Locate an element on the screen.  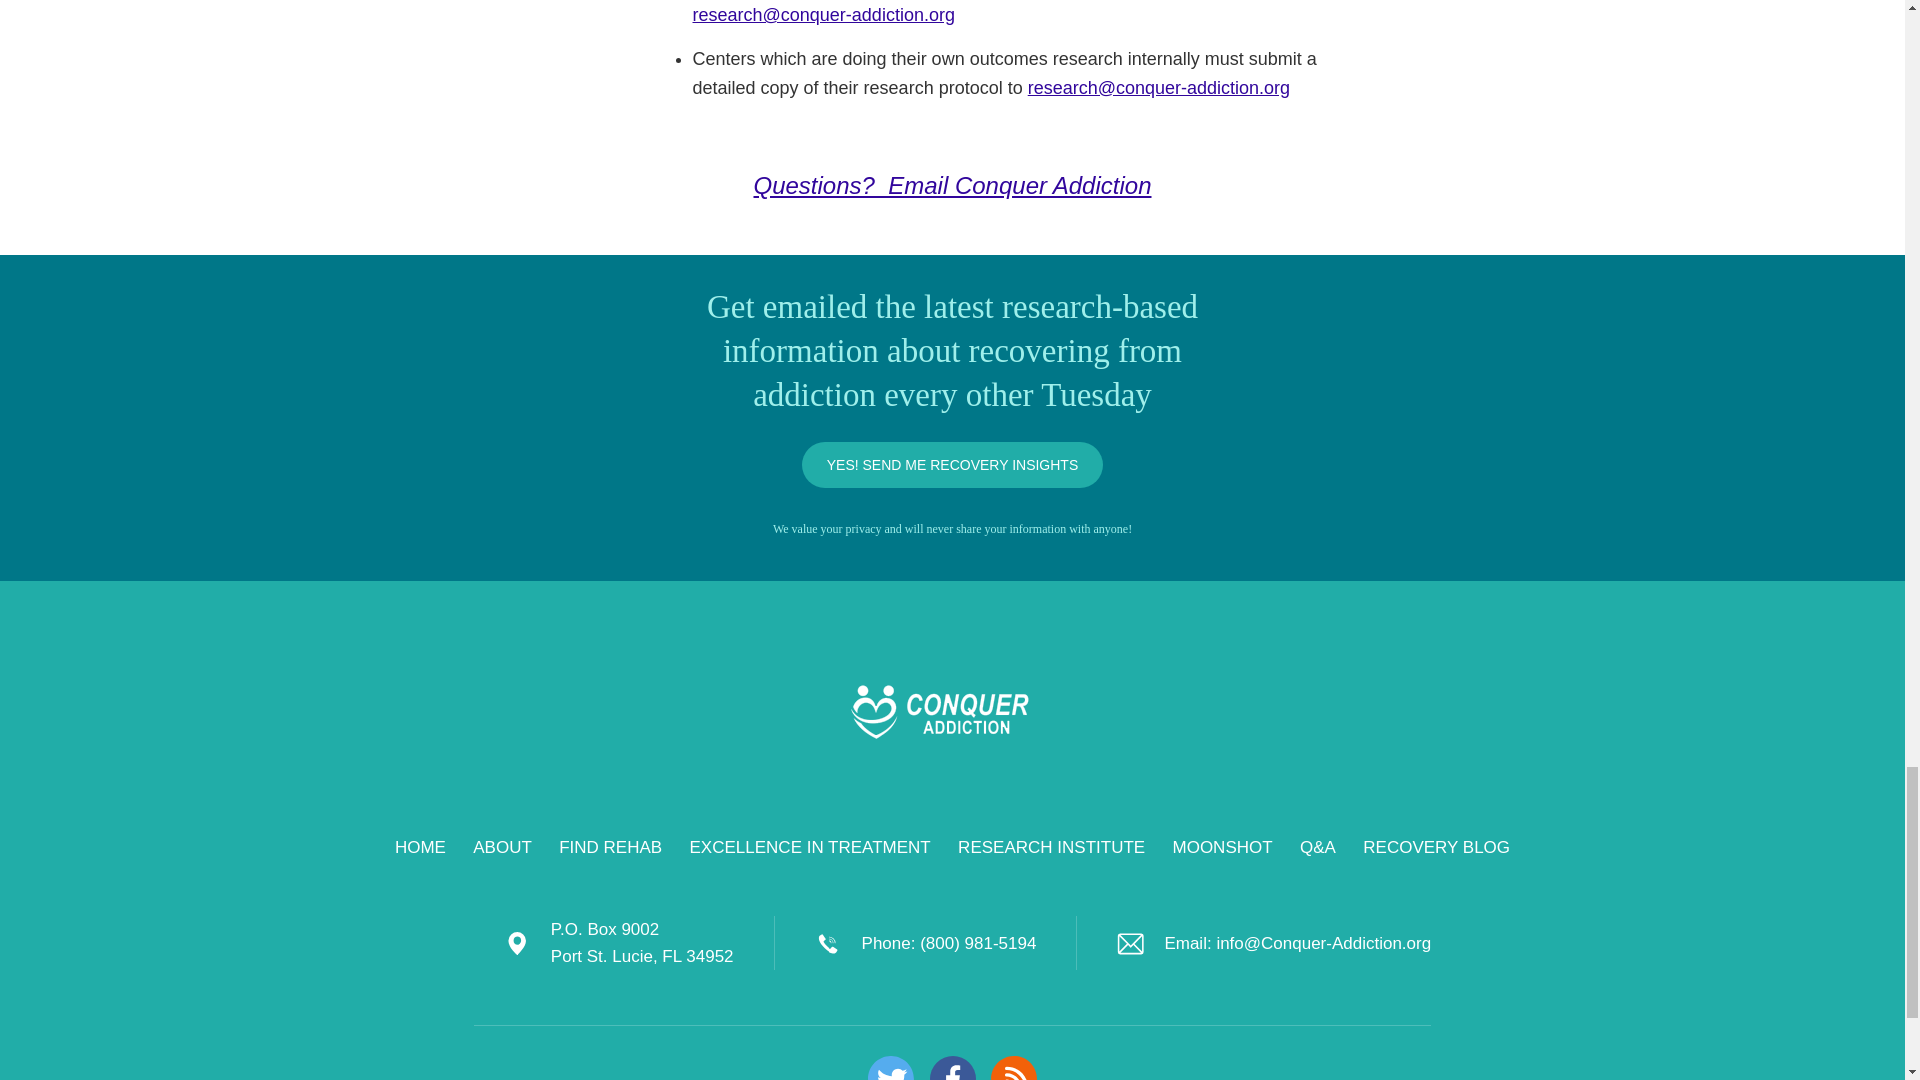
FIND REHAB is located at coordinates (610, 848).